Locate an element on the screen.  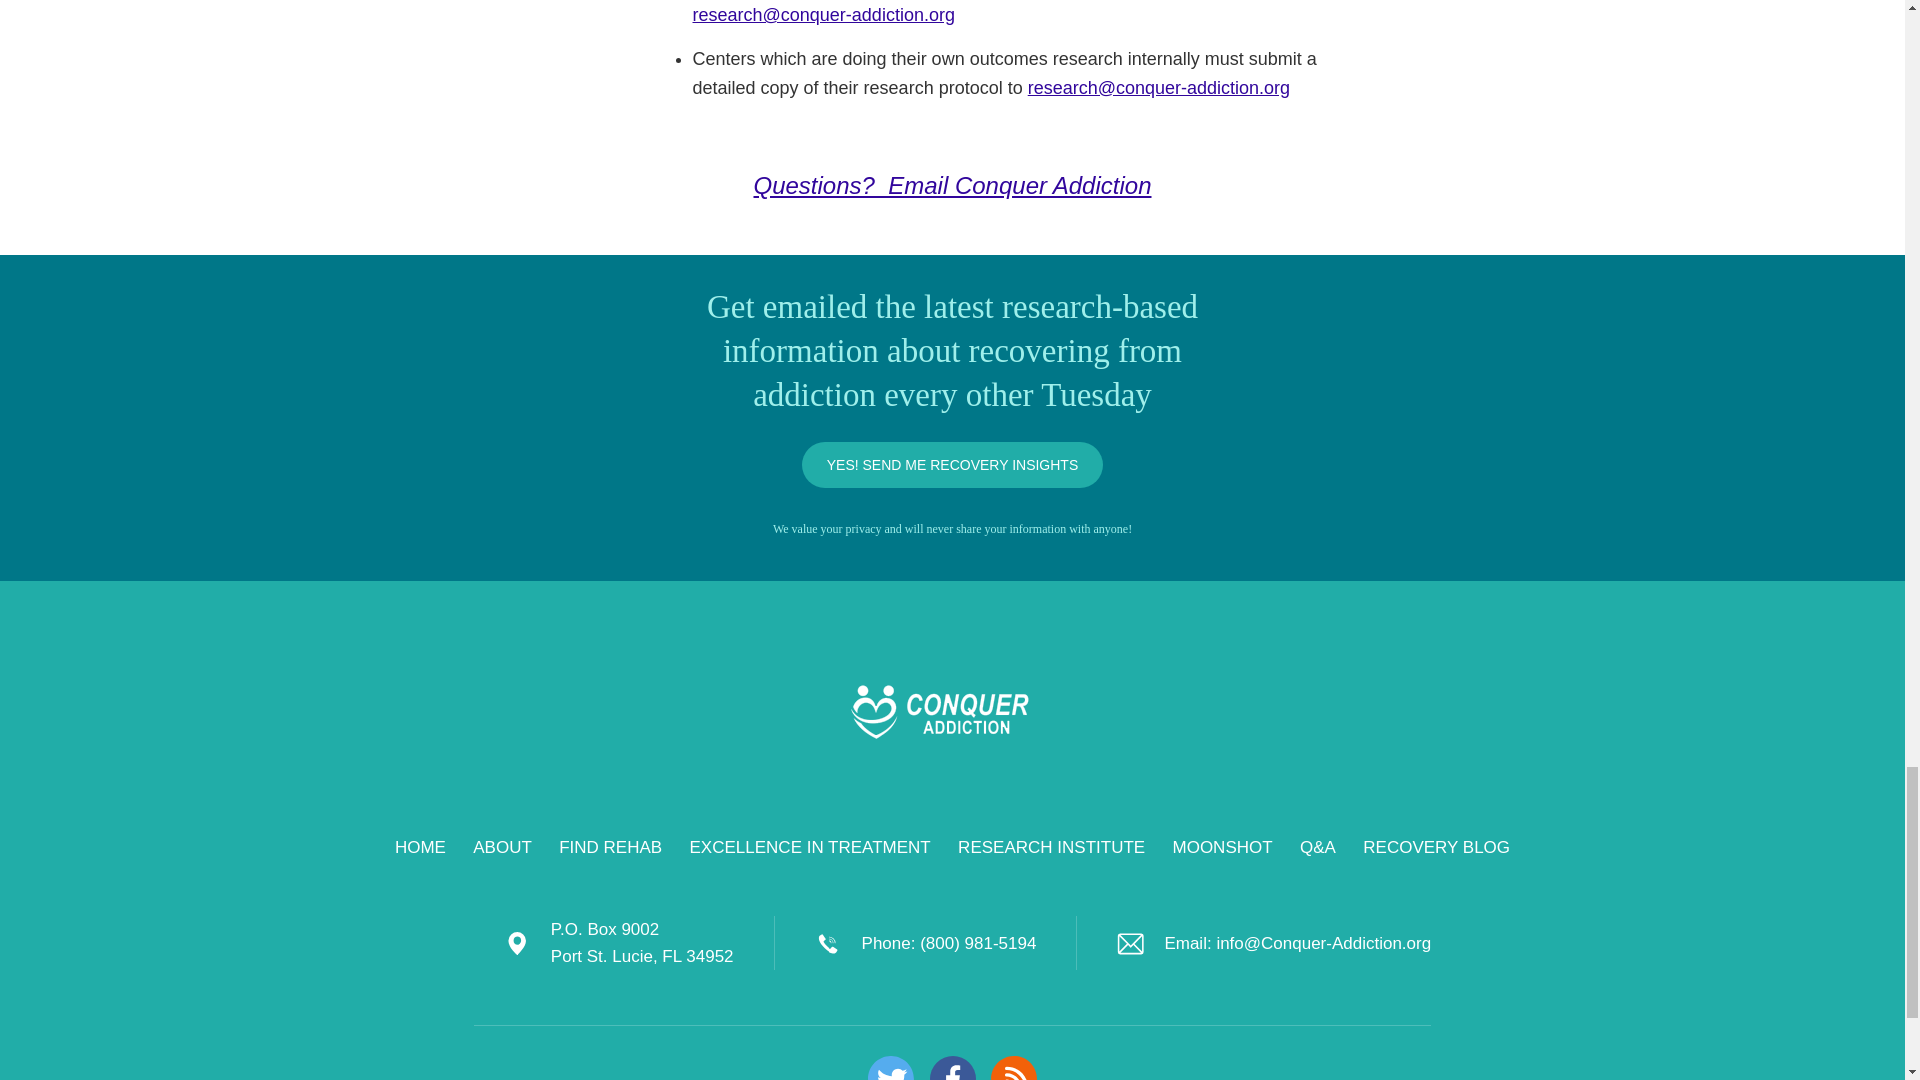
FIND REHAB is located at coordinates (610, 848).